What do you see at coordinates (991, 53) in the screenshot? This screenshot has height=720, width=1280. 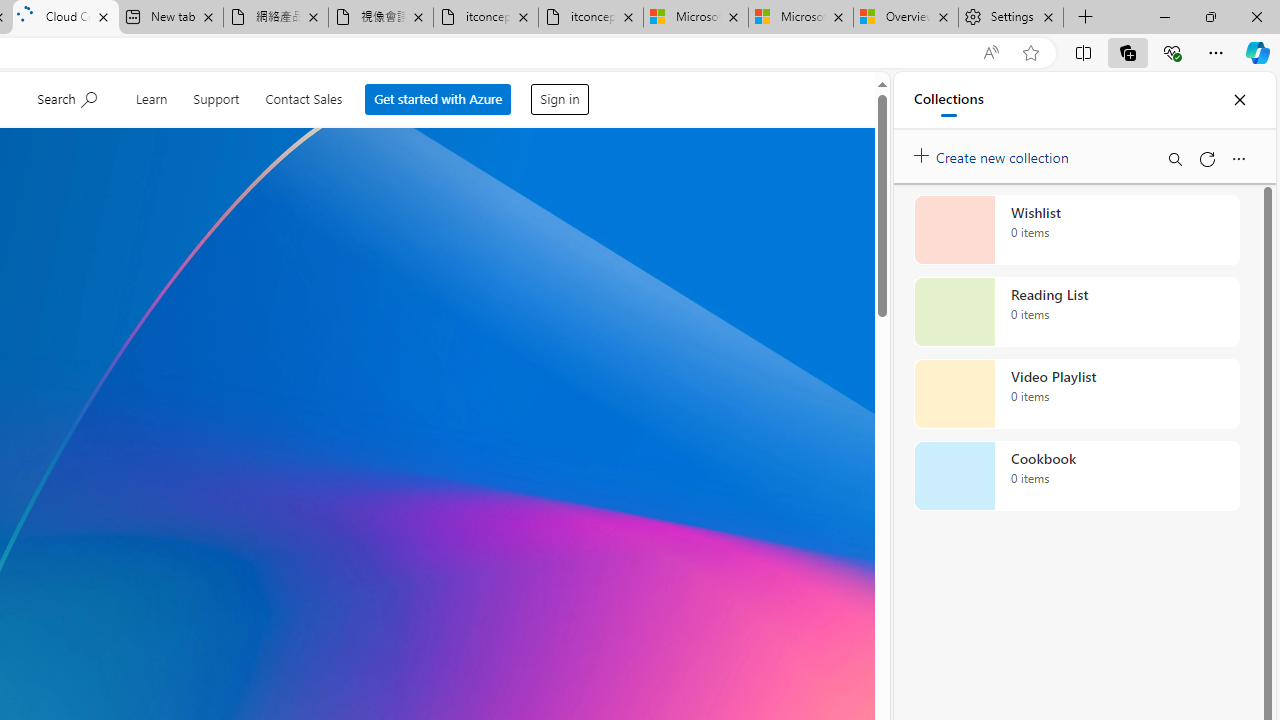 I see `Enhance video` at bounding box center [991, 53].